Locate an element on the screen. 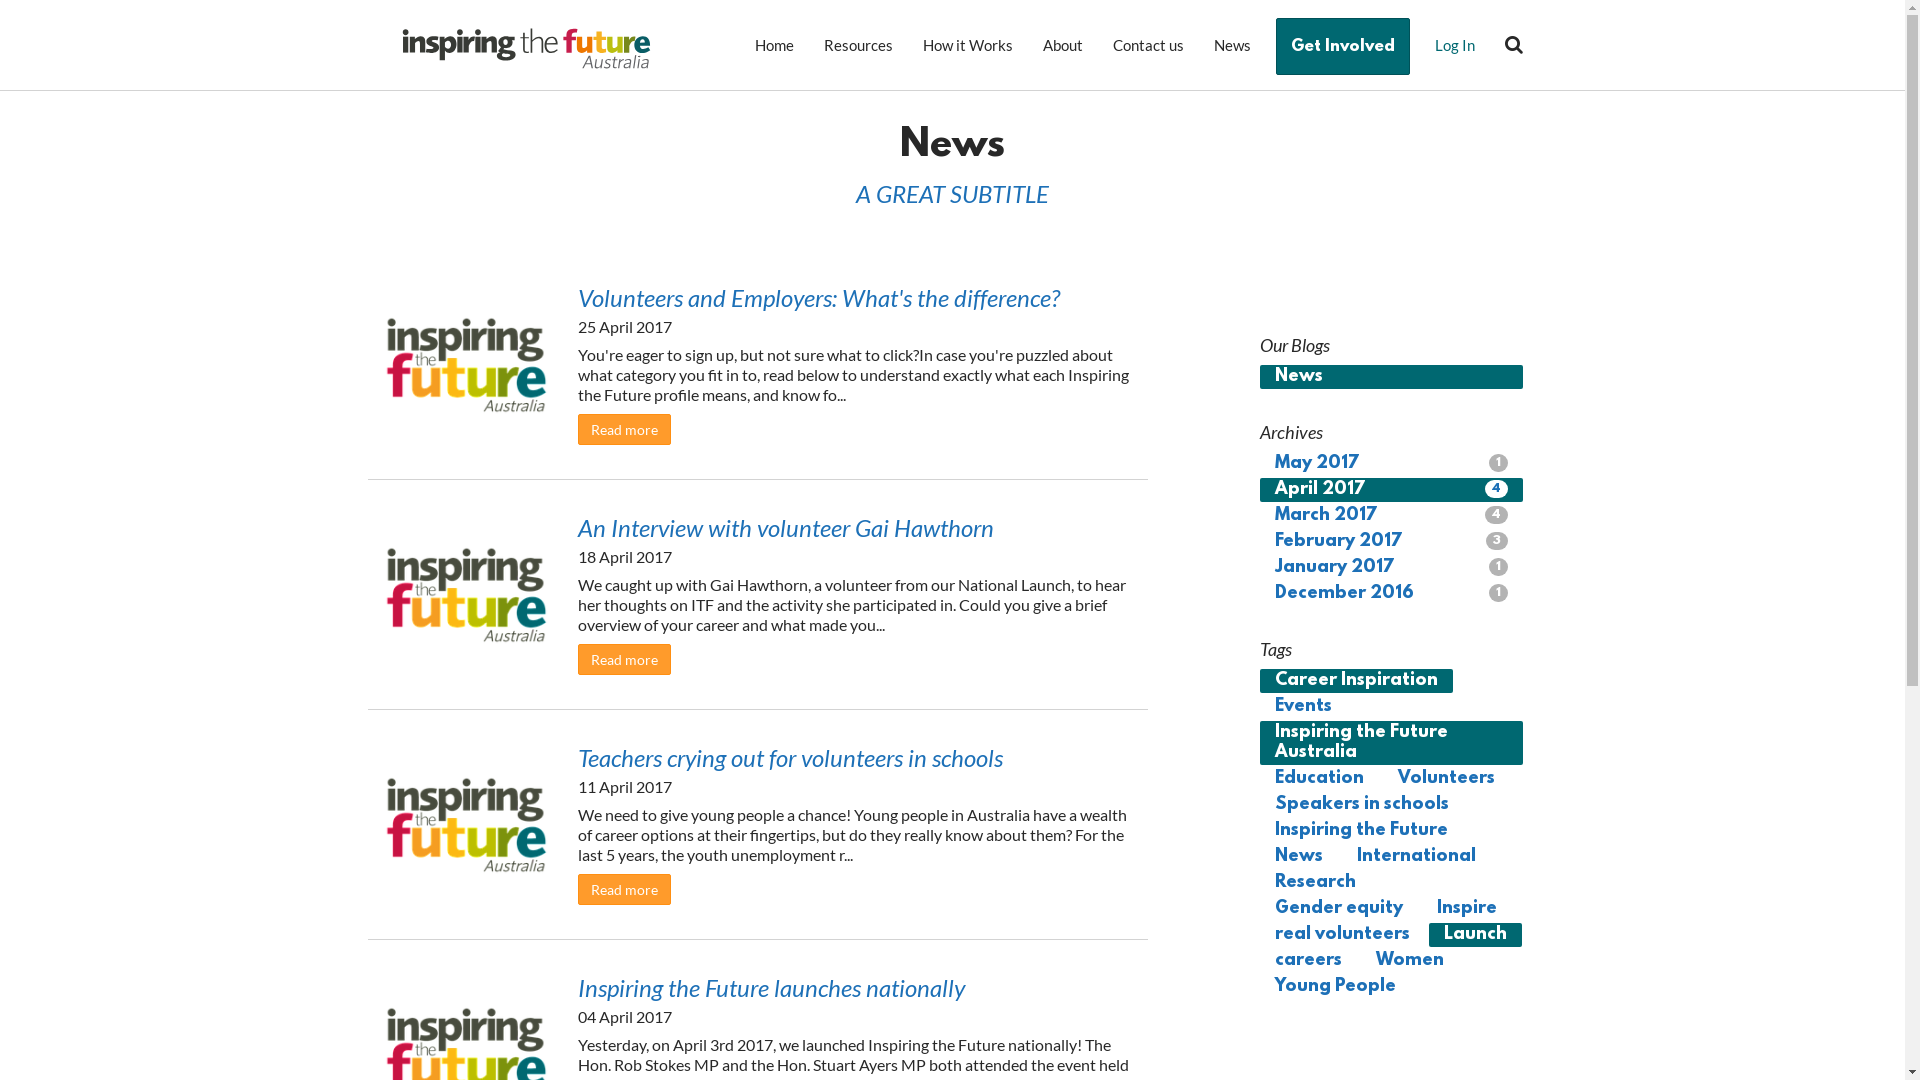  February 2017
3 is located at coordinates (1392, 542).